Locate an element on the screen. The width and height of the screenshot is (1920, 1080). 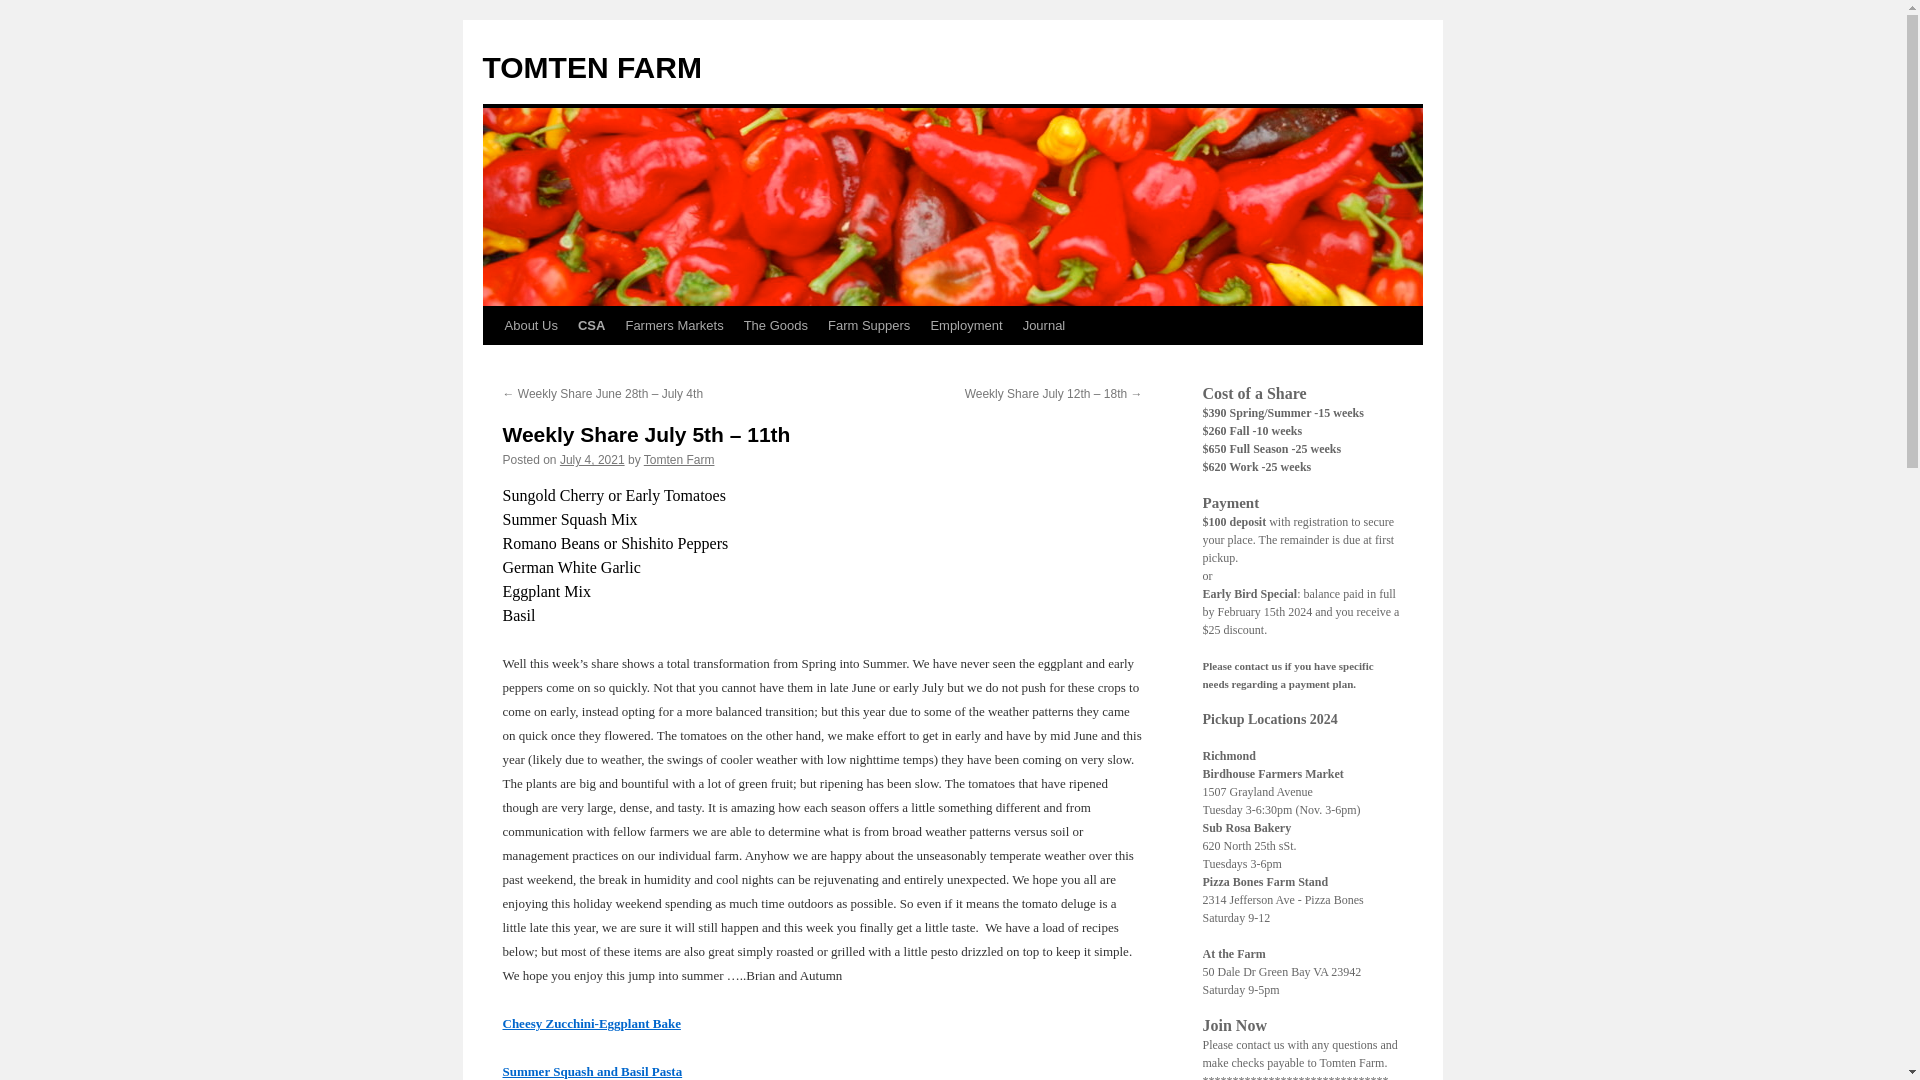
Tomten Farm is located at coordinates (678, 459).